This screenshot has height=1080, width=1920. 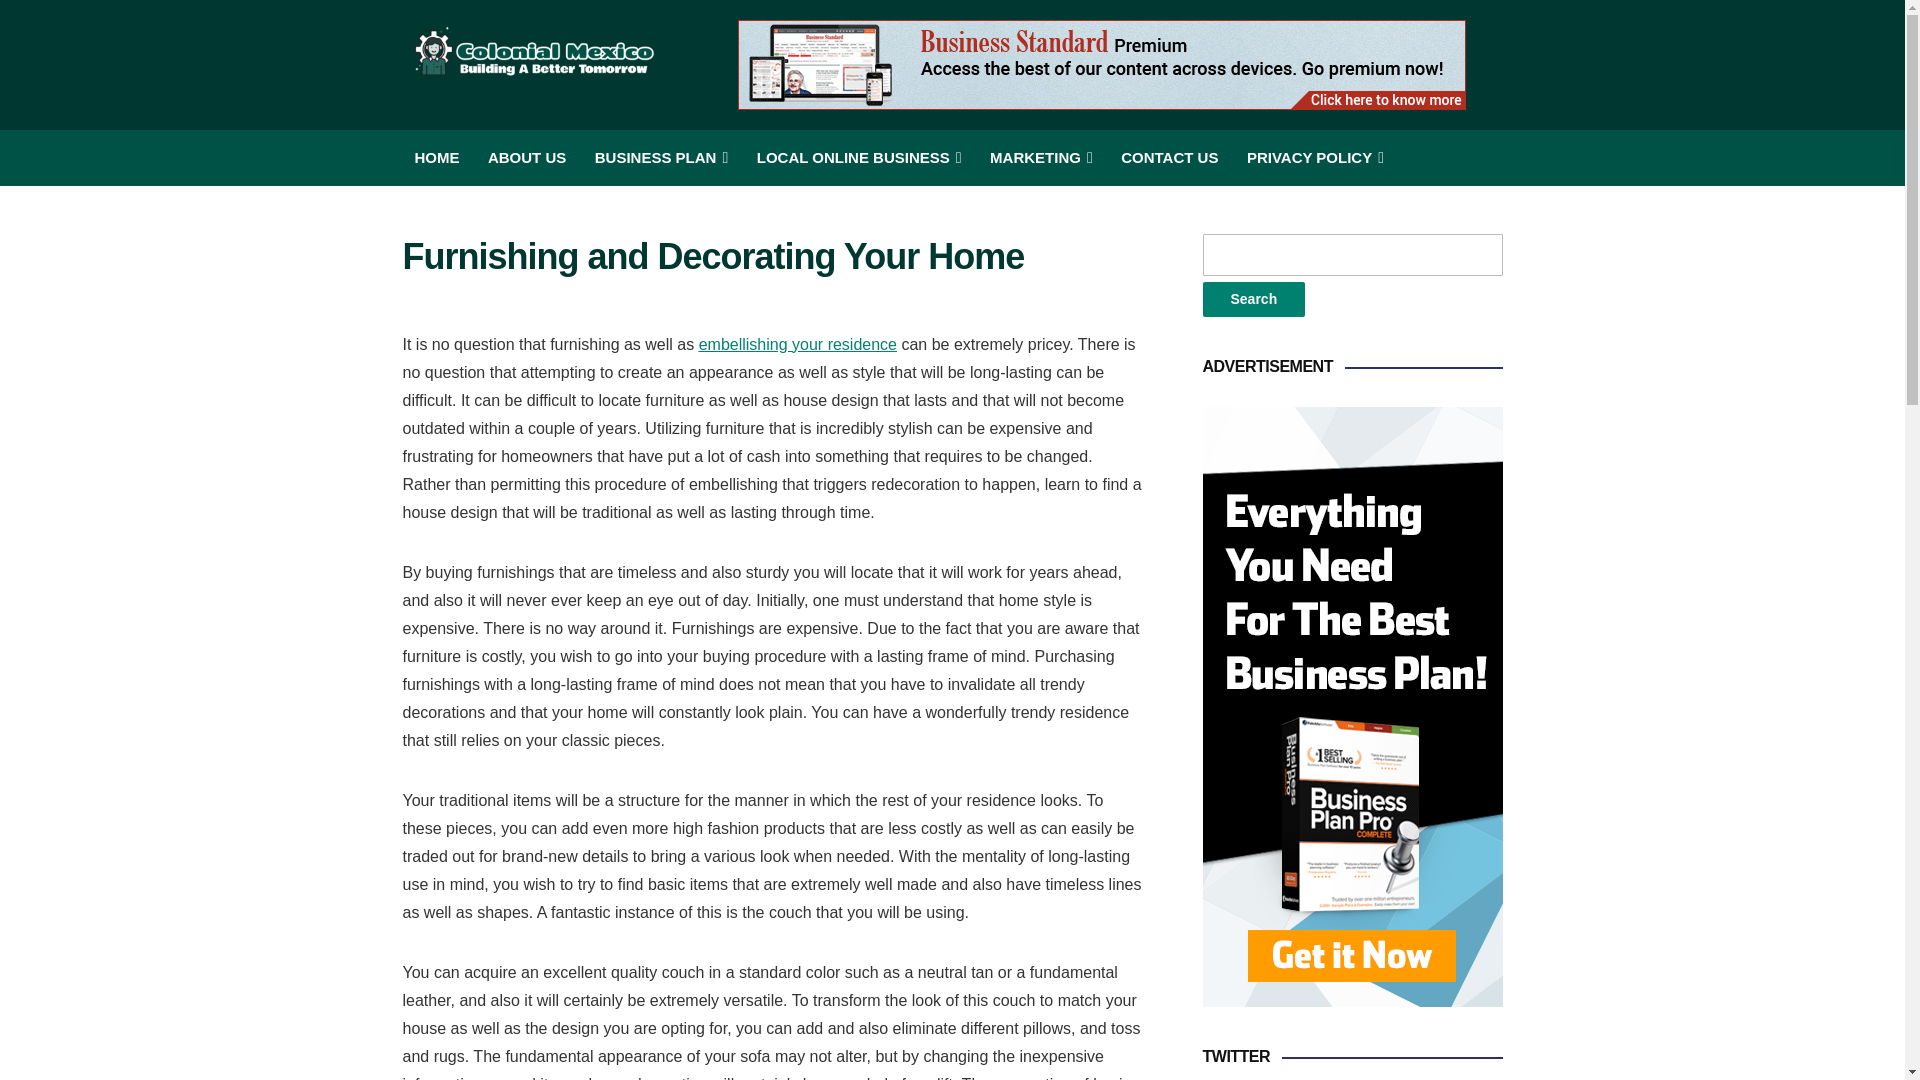 I want to click on CONTACT US, so click(x=1169, y=157).